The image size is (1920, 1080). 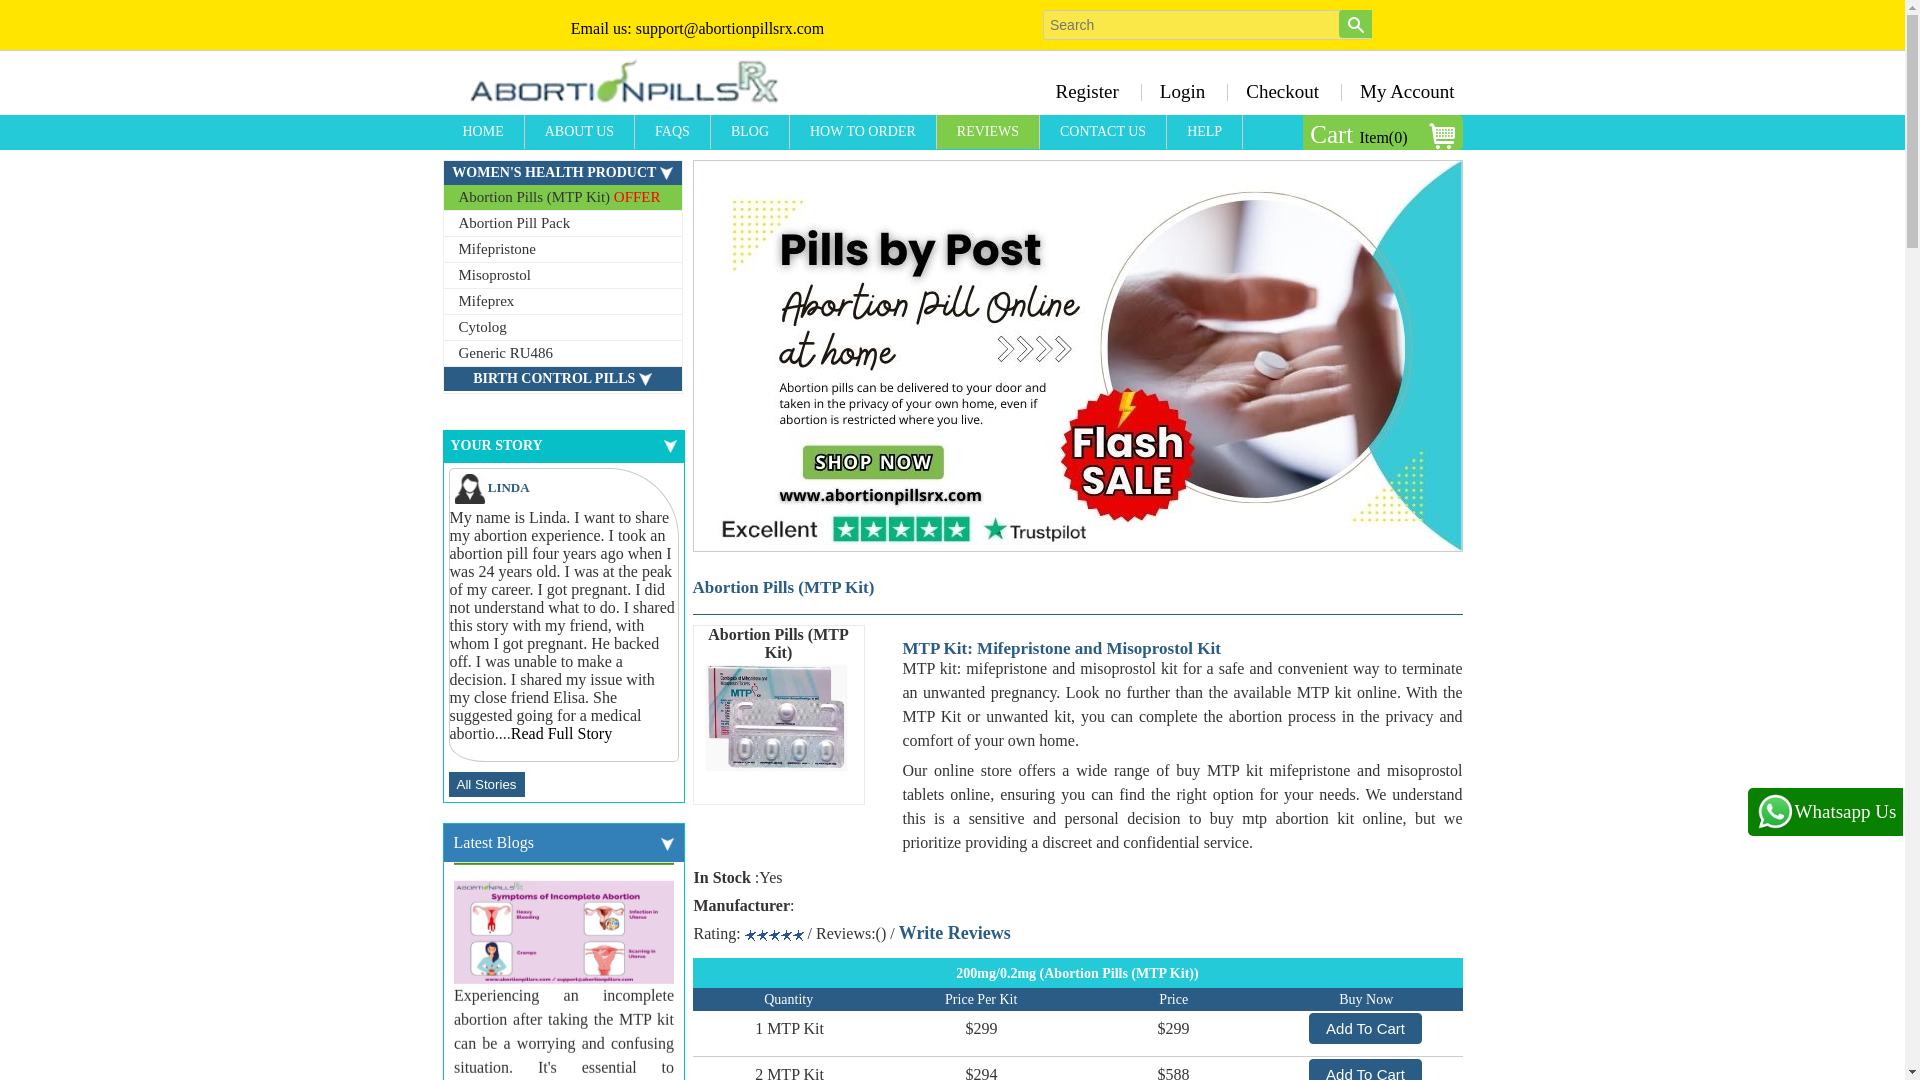 I want to click on CONTACT US, so click(x=1104, y=132).